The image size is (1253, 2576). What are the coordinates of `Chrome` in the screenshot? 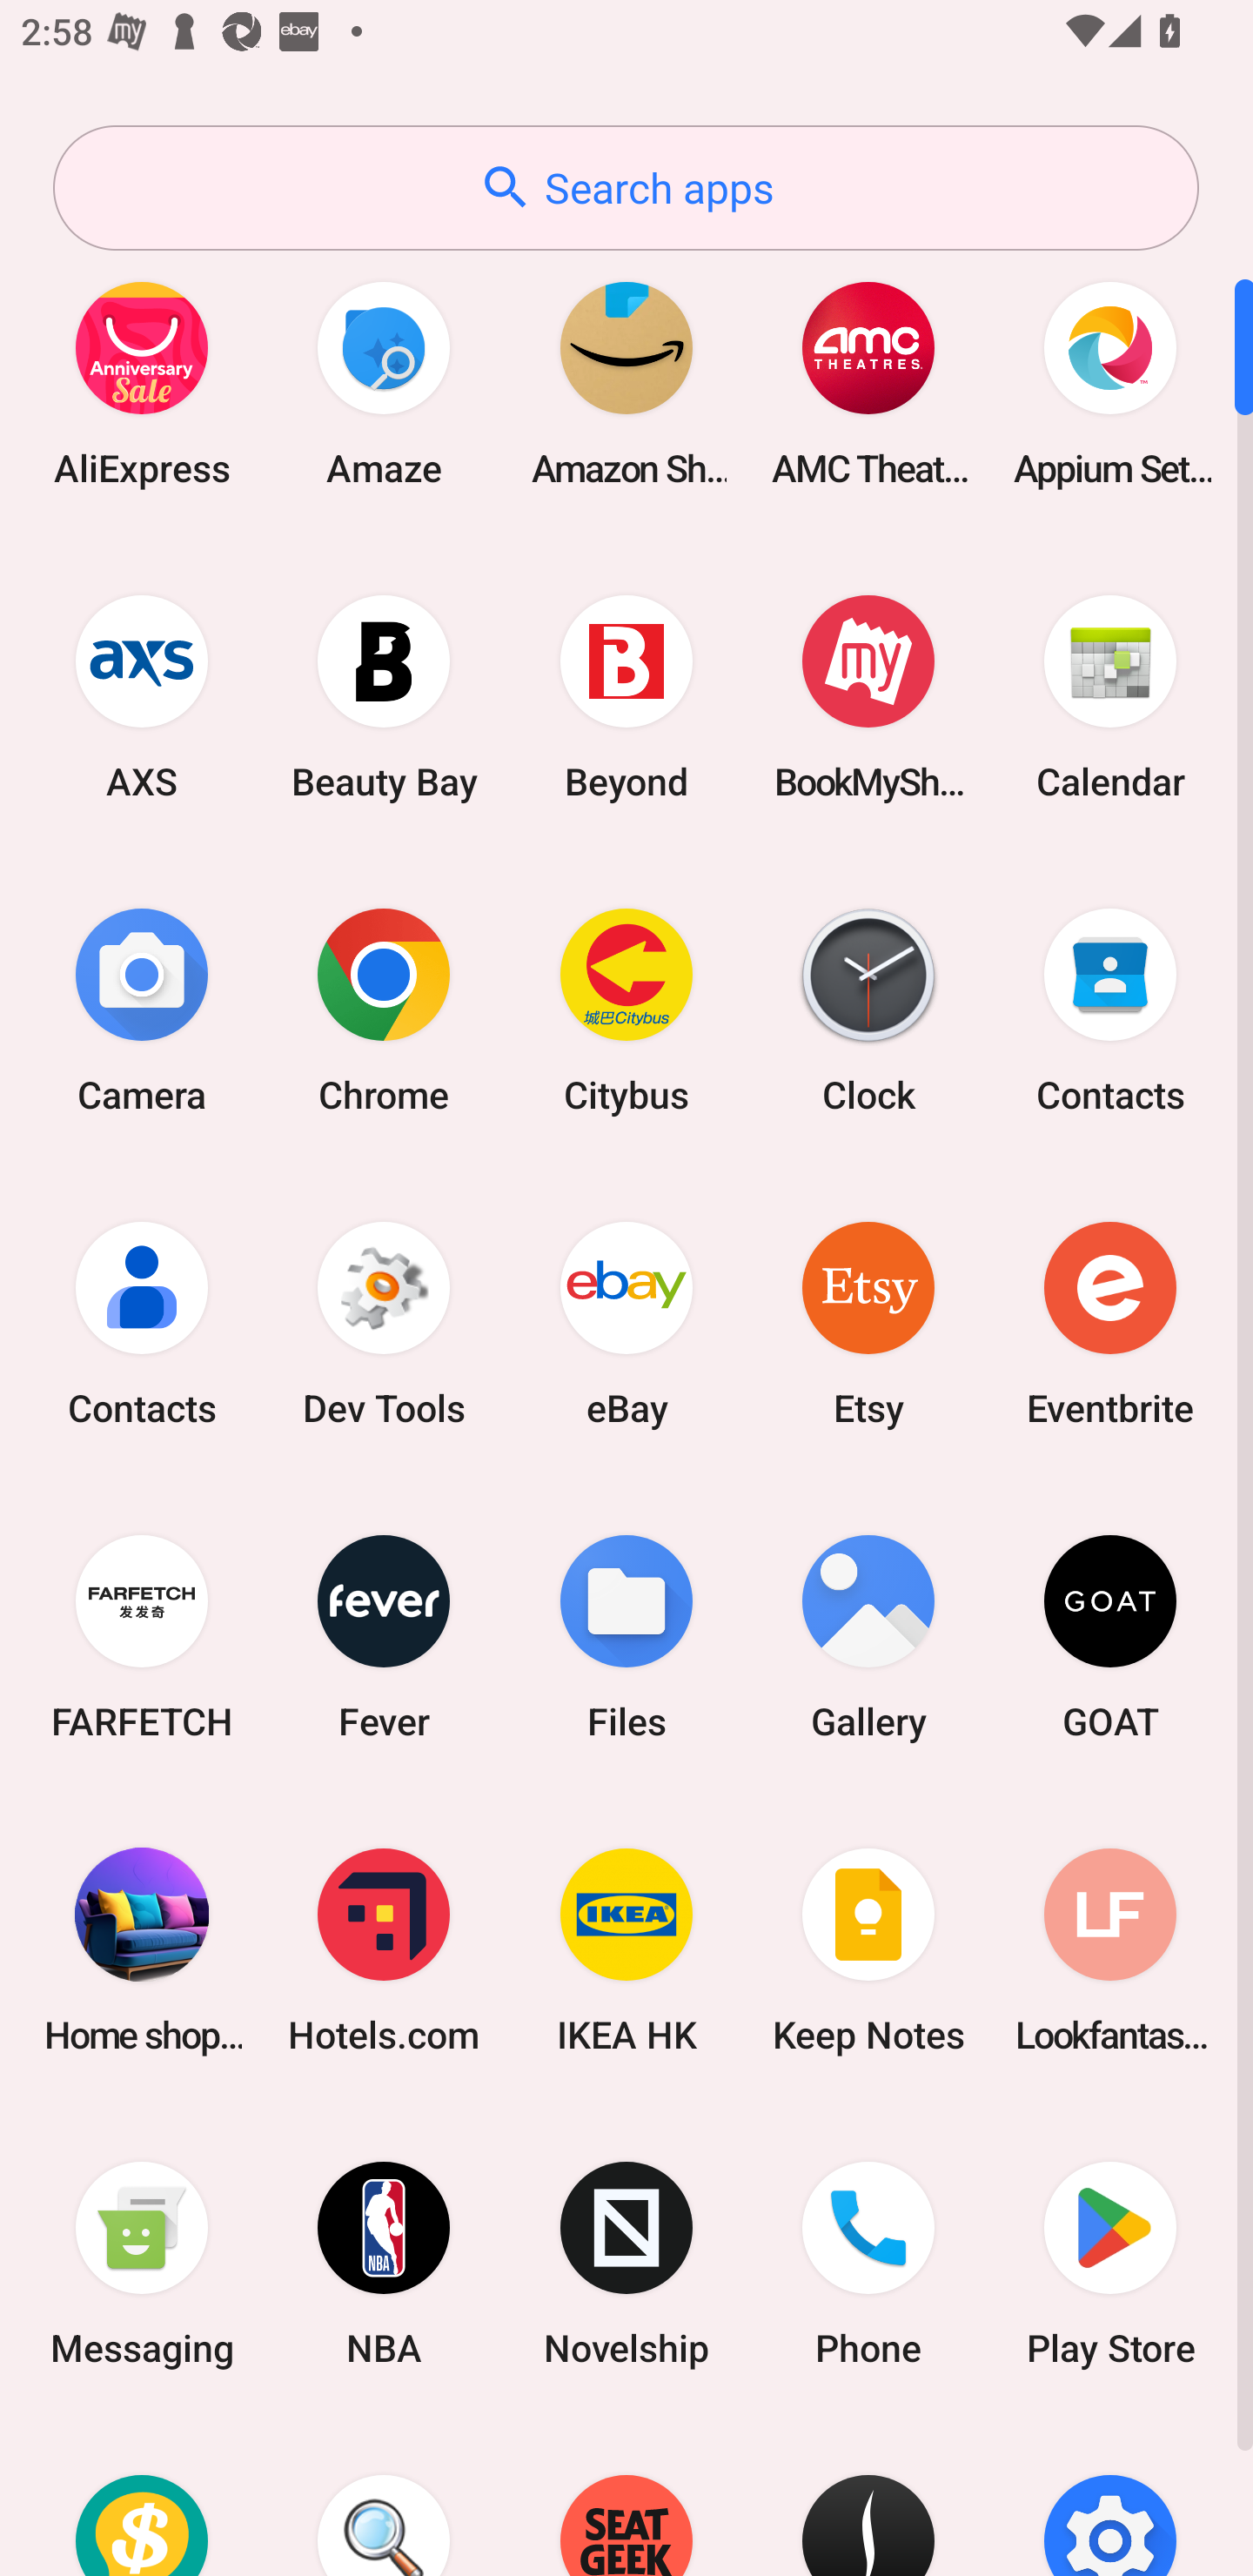 It's located at (384, 1010).